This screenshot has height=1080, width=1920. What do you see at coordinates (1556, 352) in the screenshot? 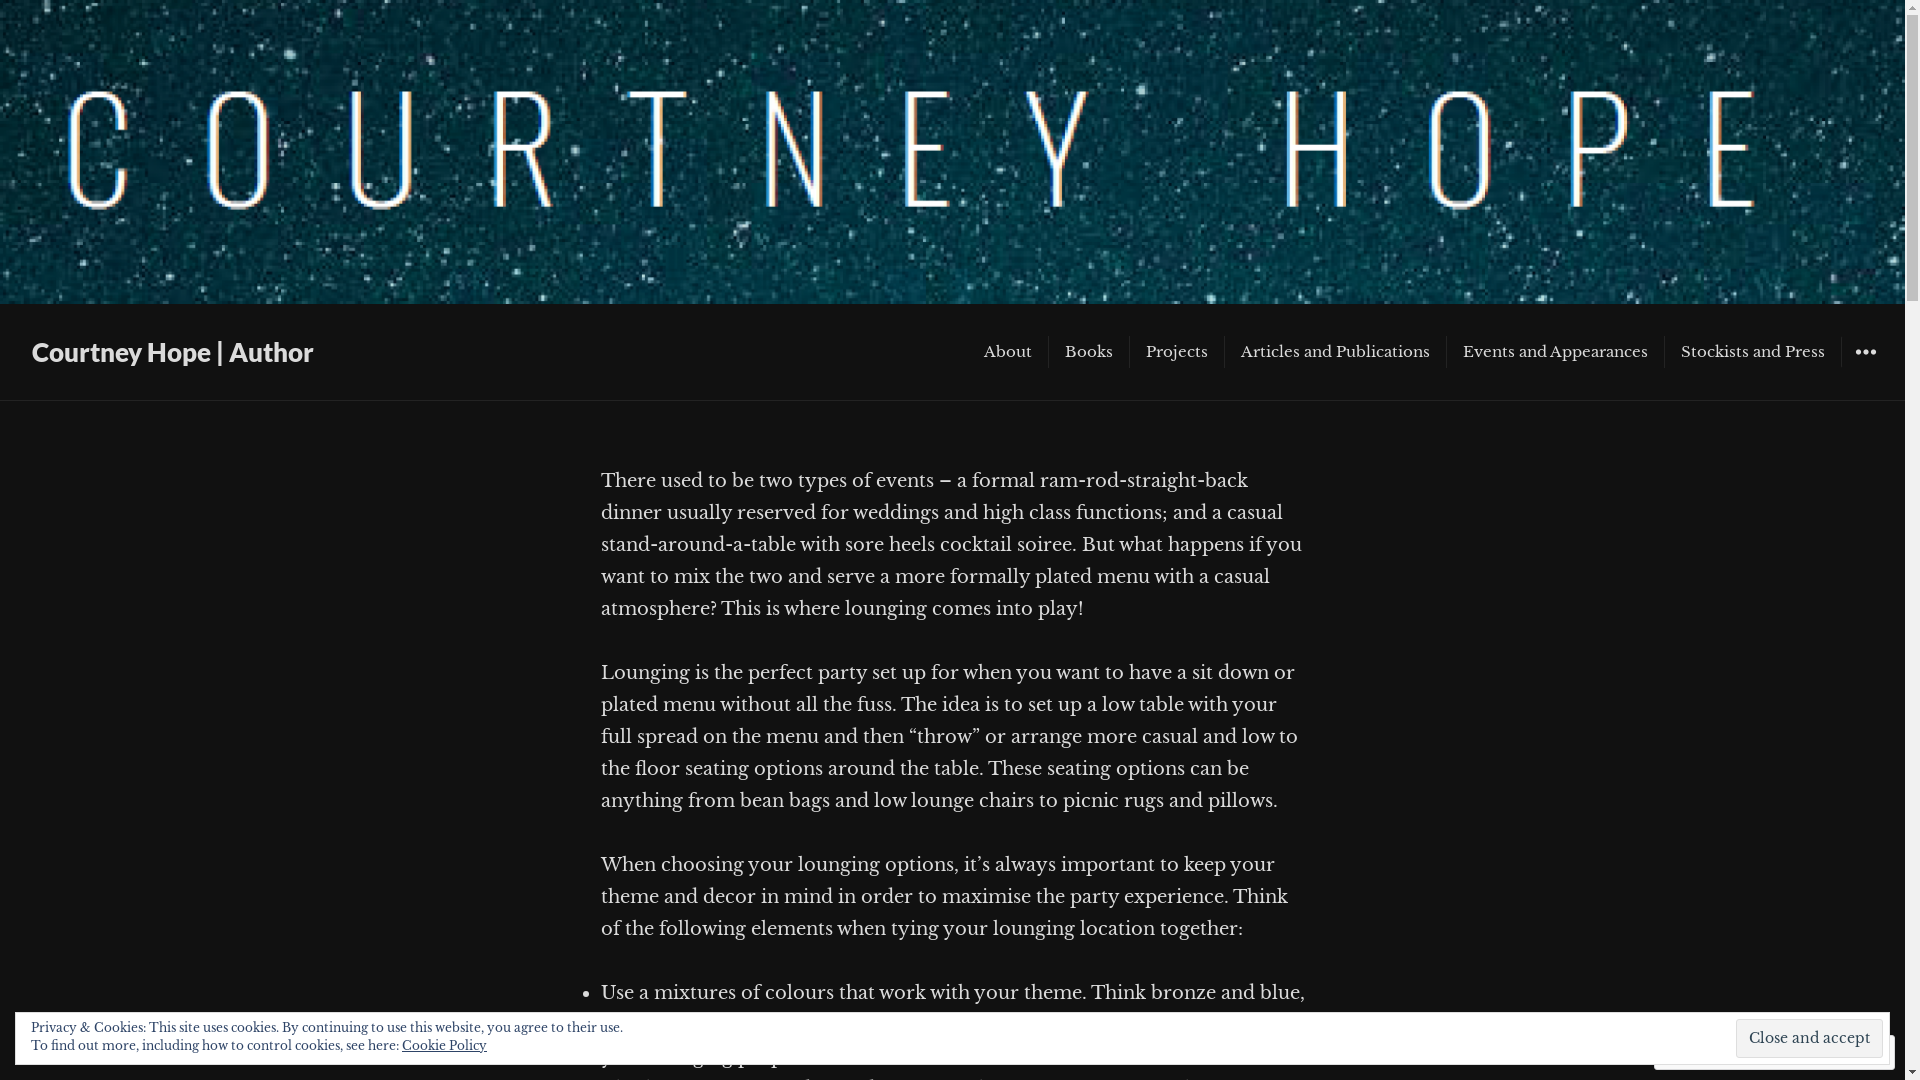
I see `Events and Appearances` at bounding box center [1556, 352].